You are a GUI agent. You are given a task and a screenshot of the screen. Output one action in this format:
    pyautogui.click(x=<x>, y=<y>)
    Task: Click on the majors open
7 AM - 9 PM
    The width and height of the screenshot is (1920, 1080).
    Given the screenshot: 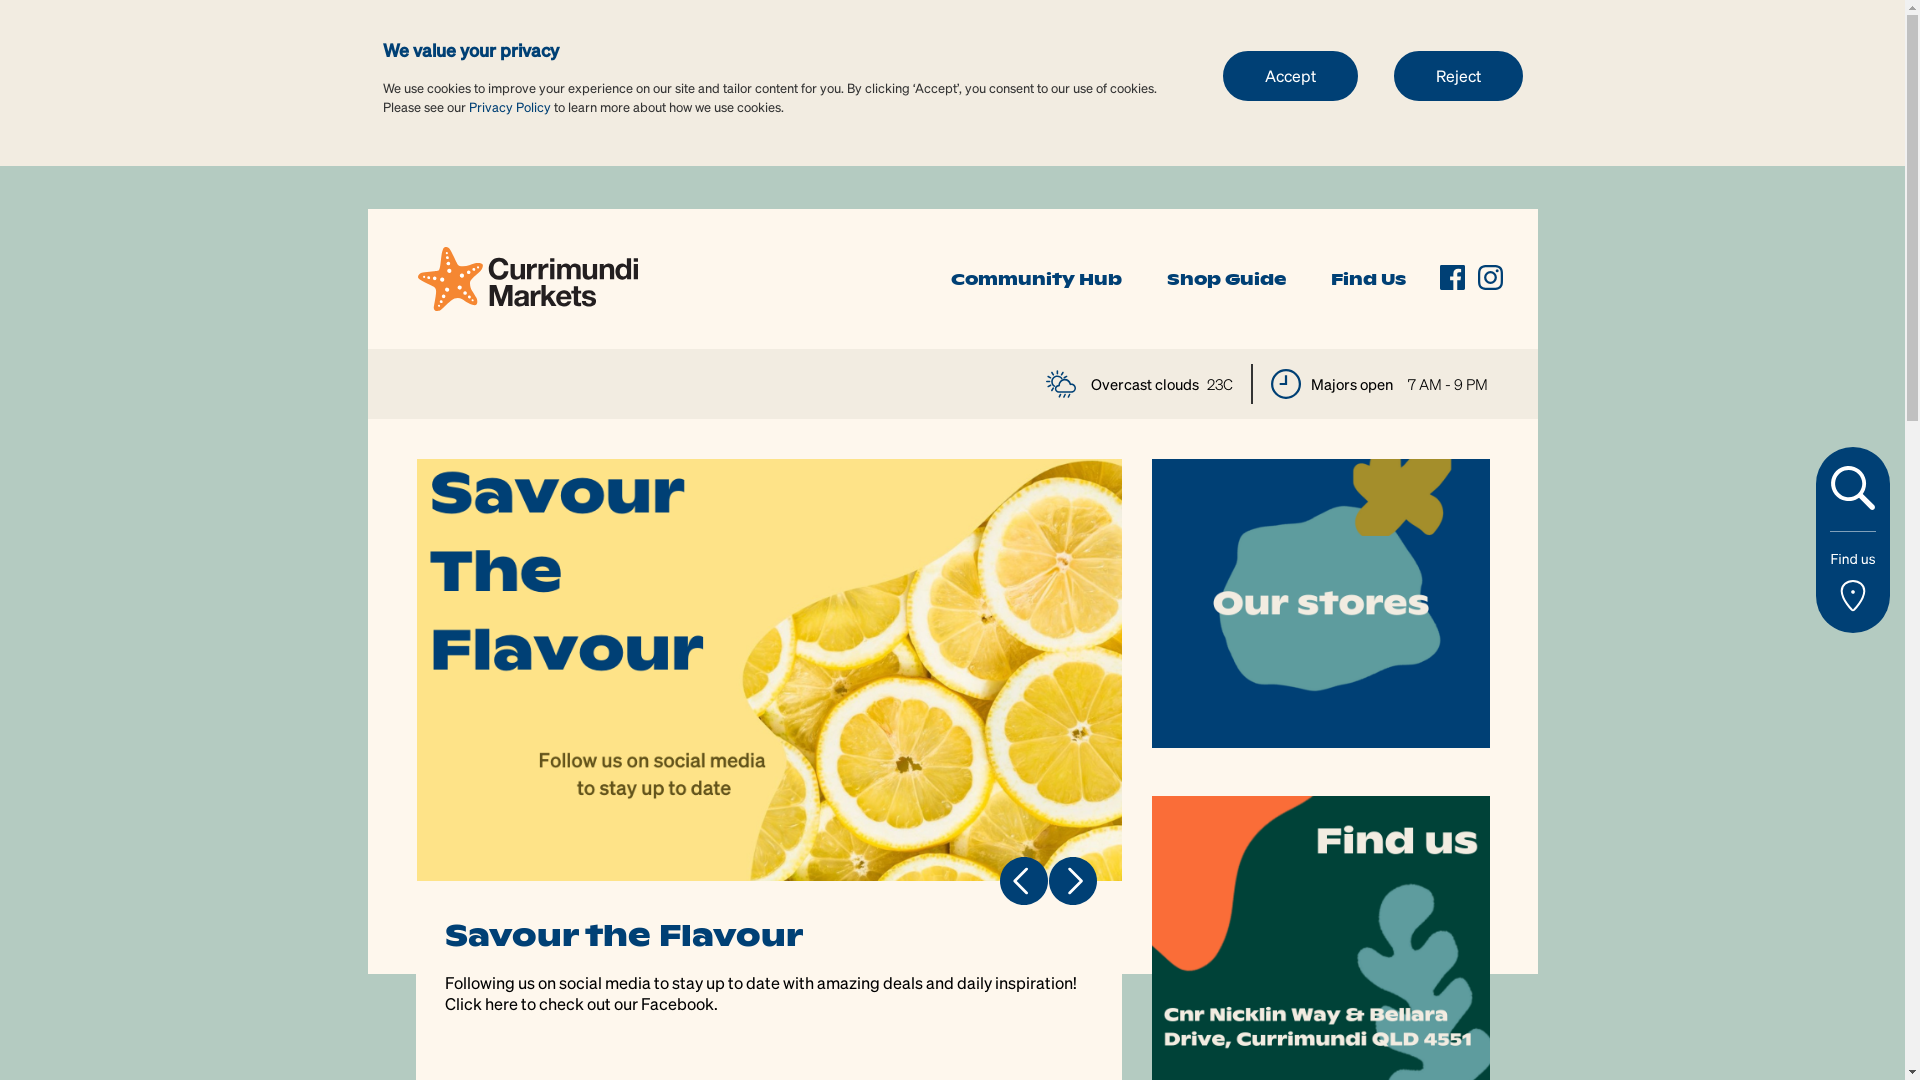 What is the action you would take?
    pyautogui.click(x=1378, y=384)
    